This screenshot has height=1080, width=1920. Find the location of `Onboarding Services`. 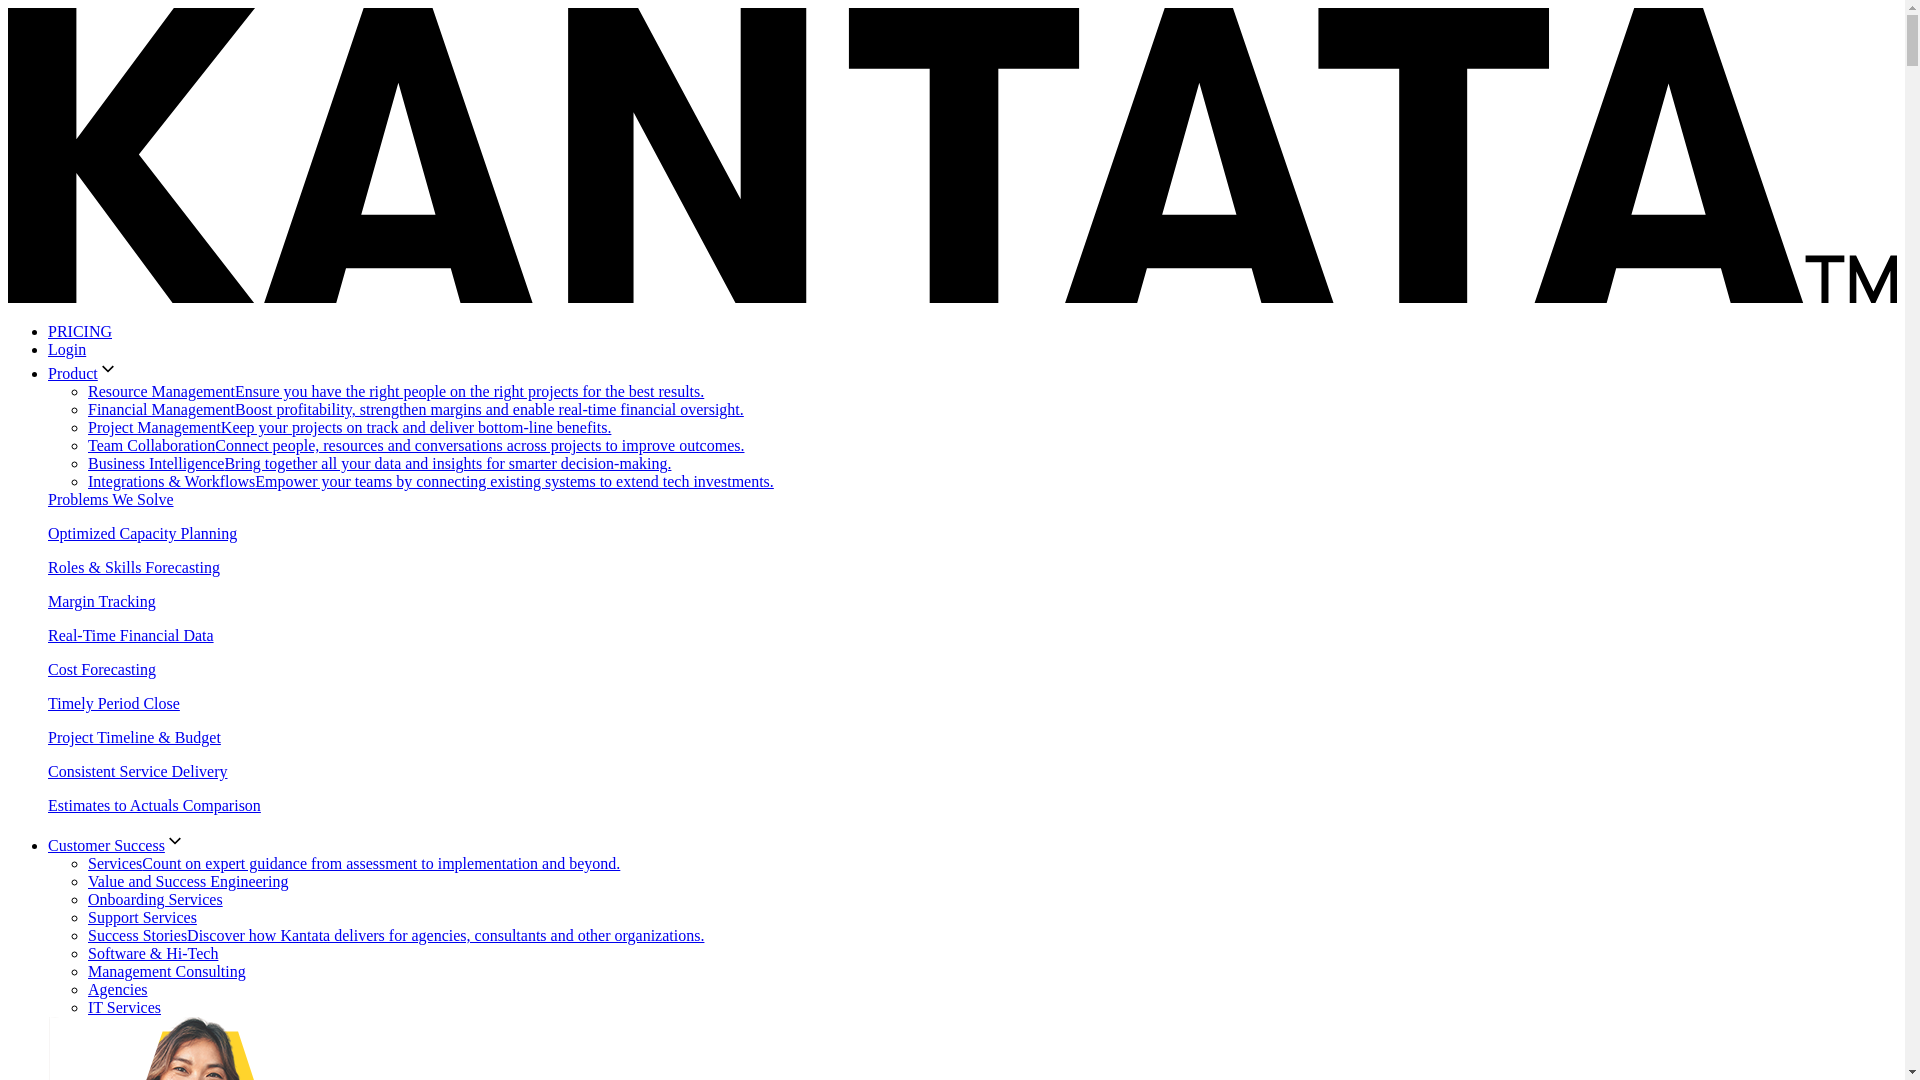

Onboarding Services is located at coordinates (155, 900).